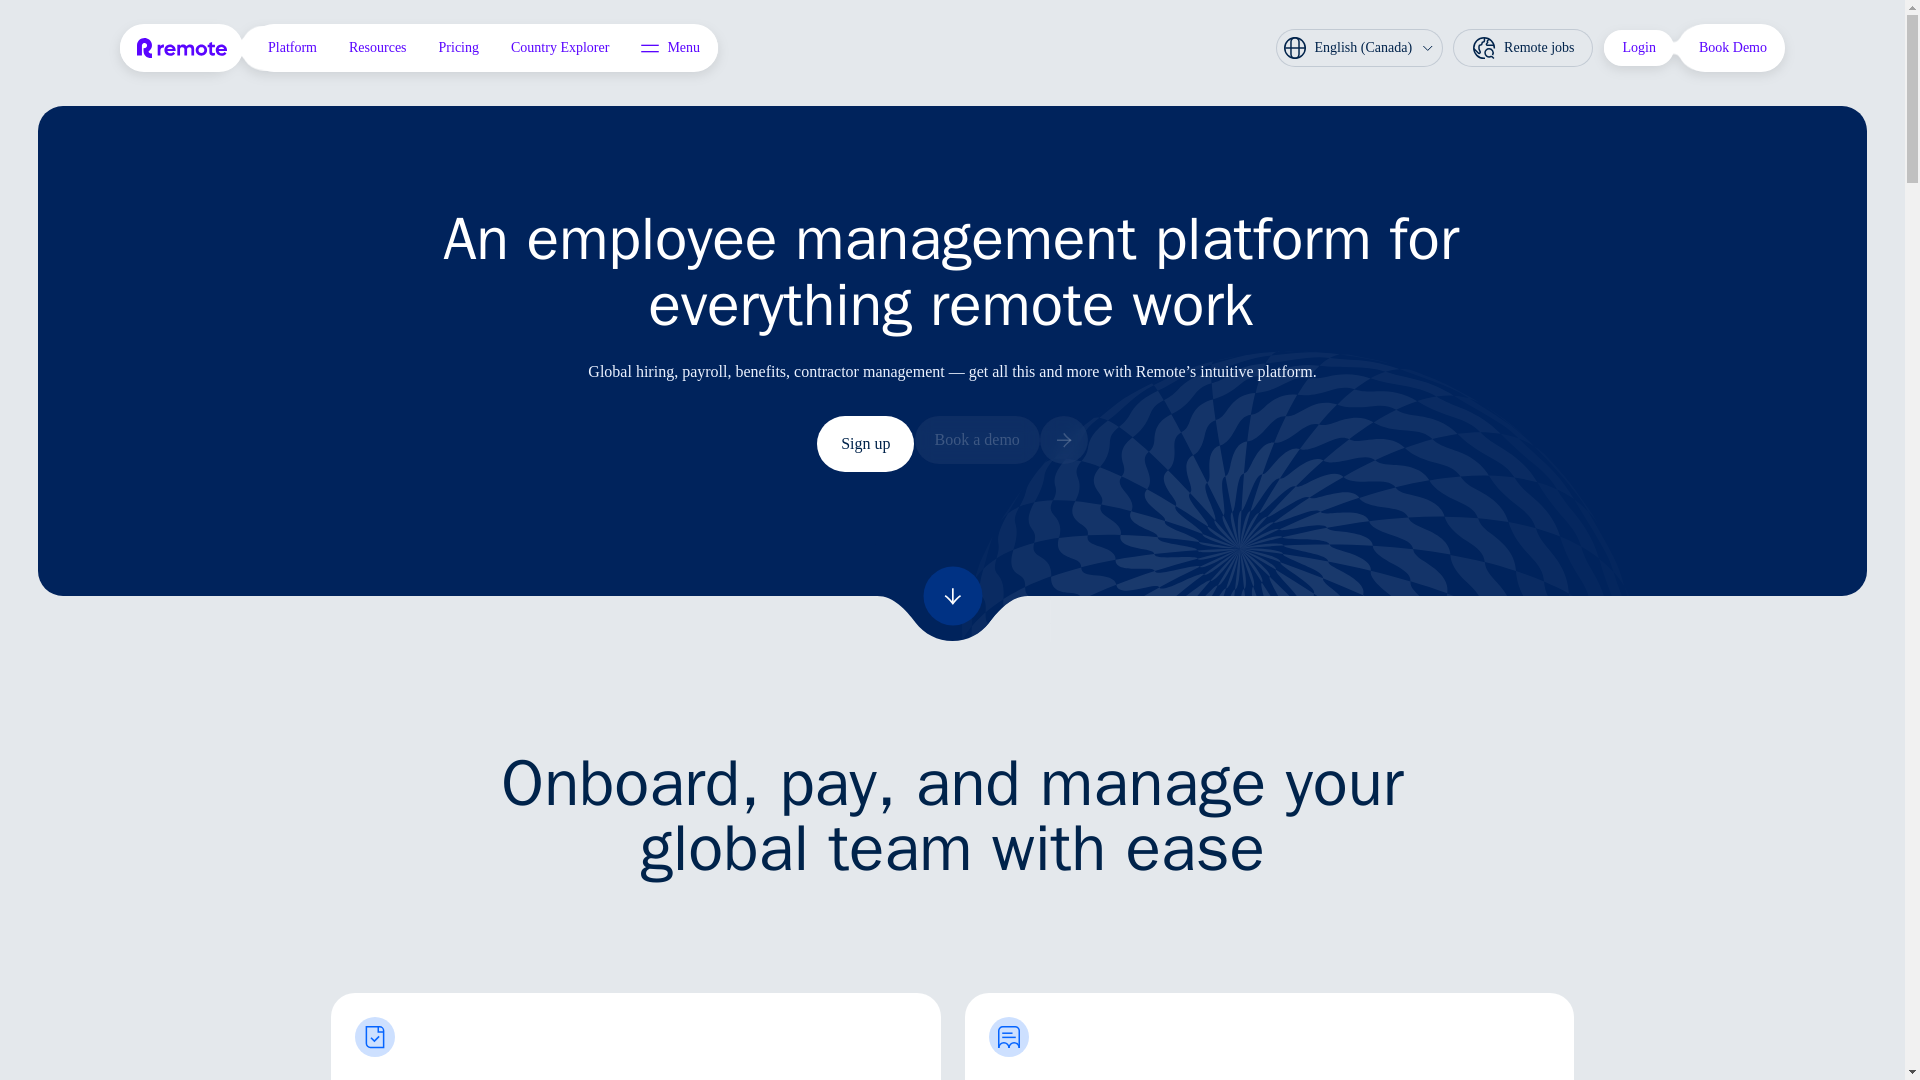  I want to click on Skip to Content, so click(134, 38).